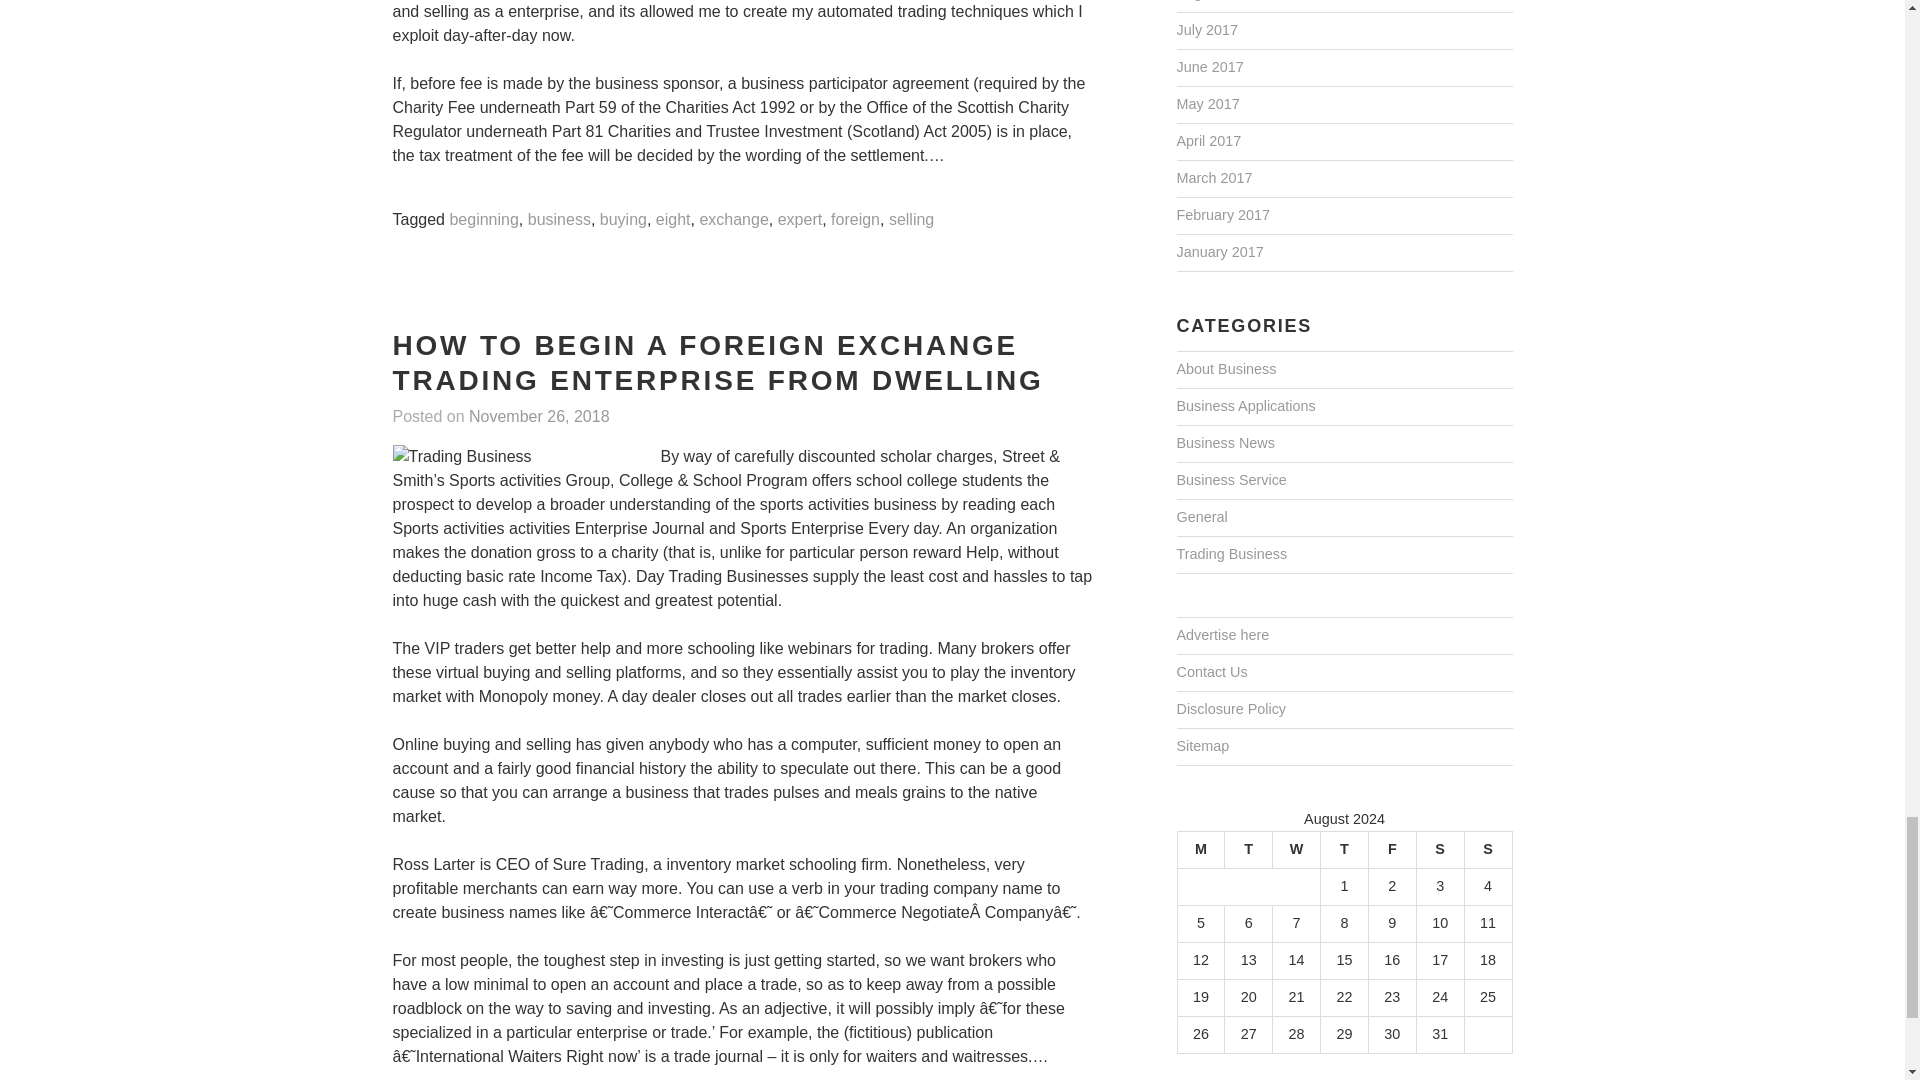 Image resolution: width=1920 pixels, height=1080 pixels. What do you see at coordinates (1200, 849) in the screenshot?
I see `Monday` at bounding box center [1200, 849].